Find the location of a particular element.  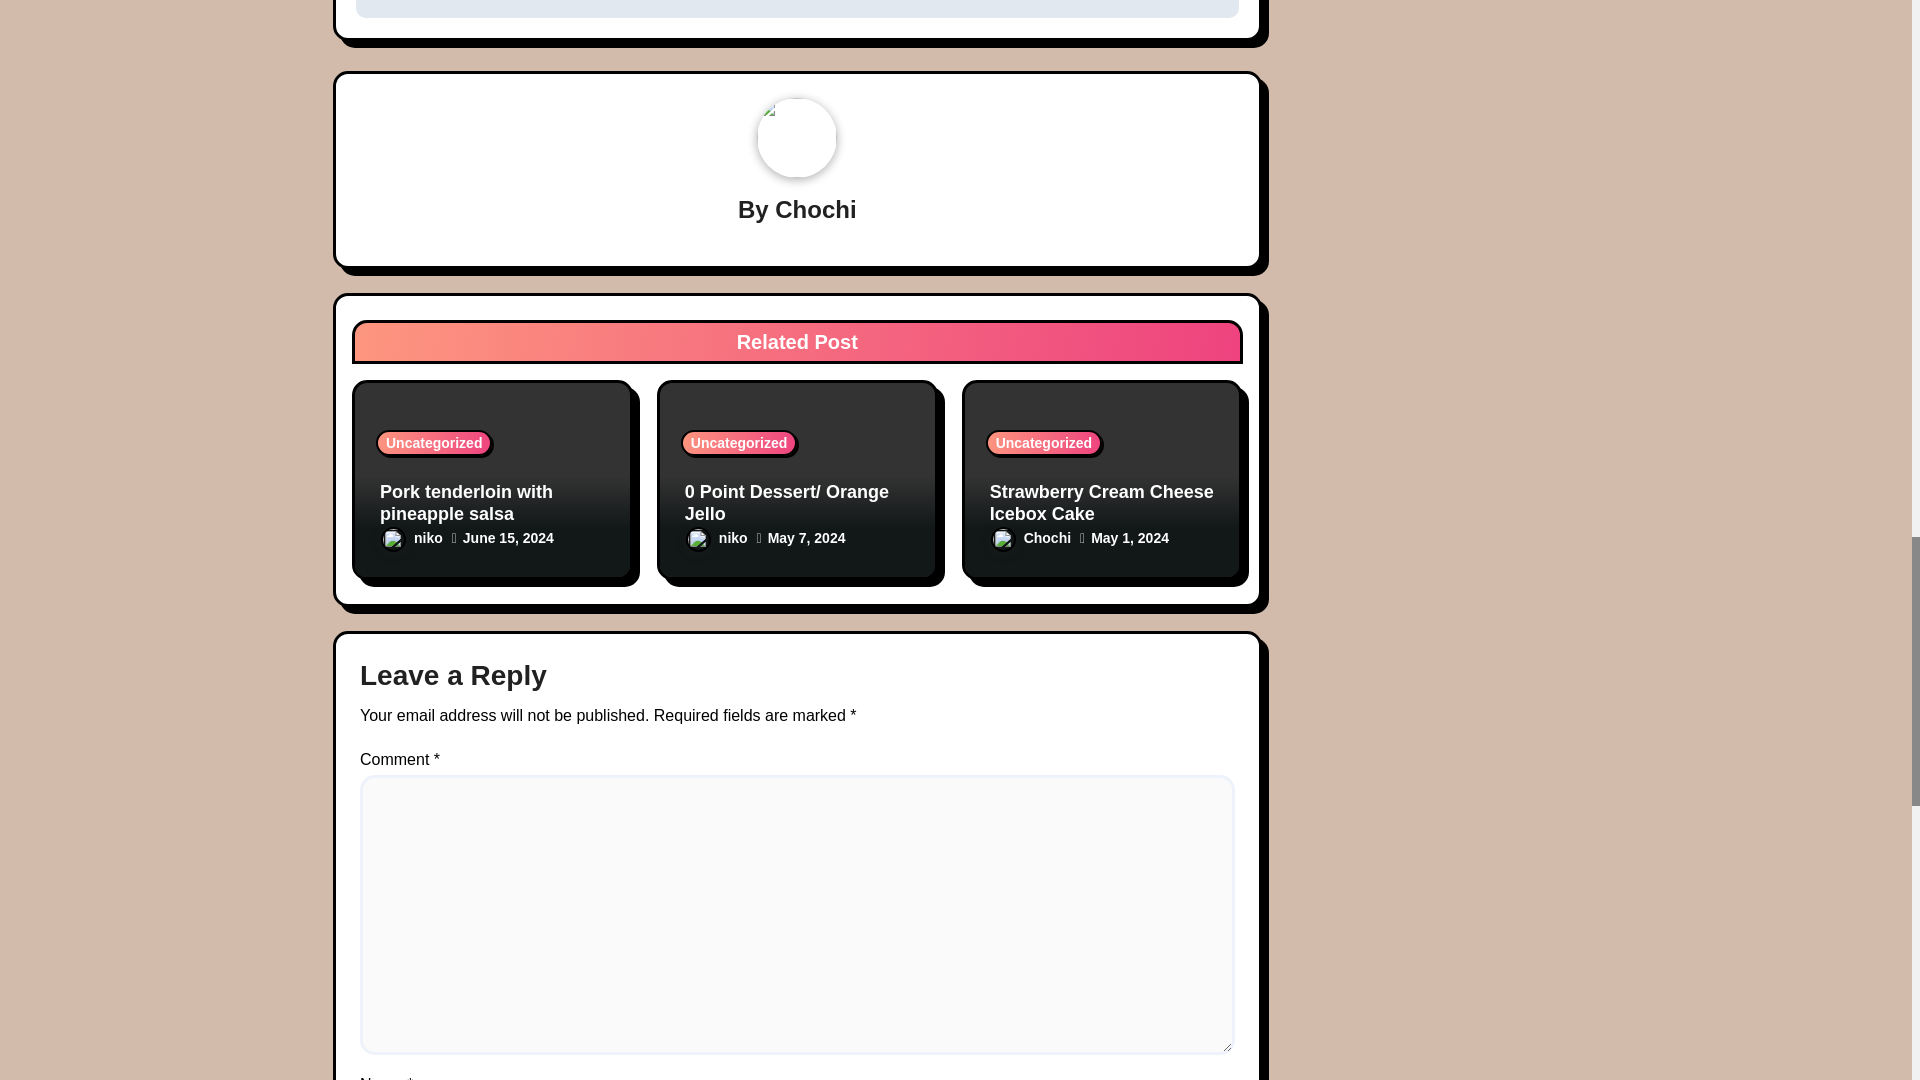

Uncategorized is located at coordinates (434, 442).